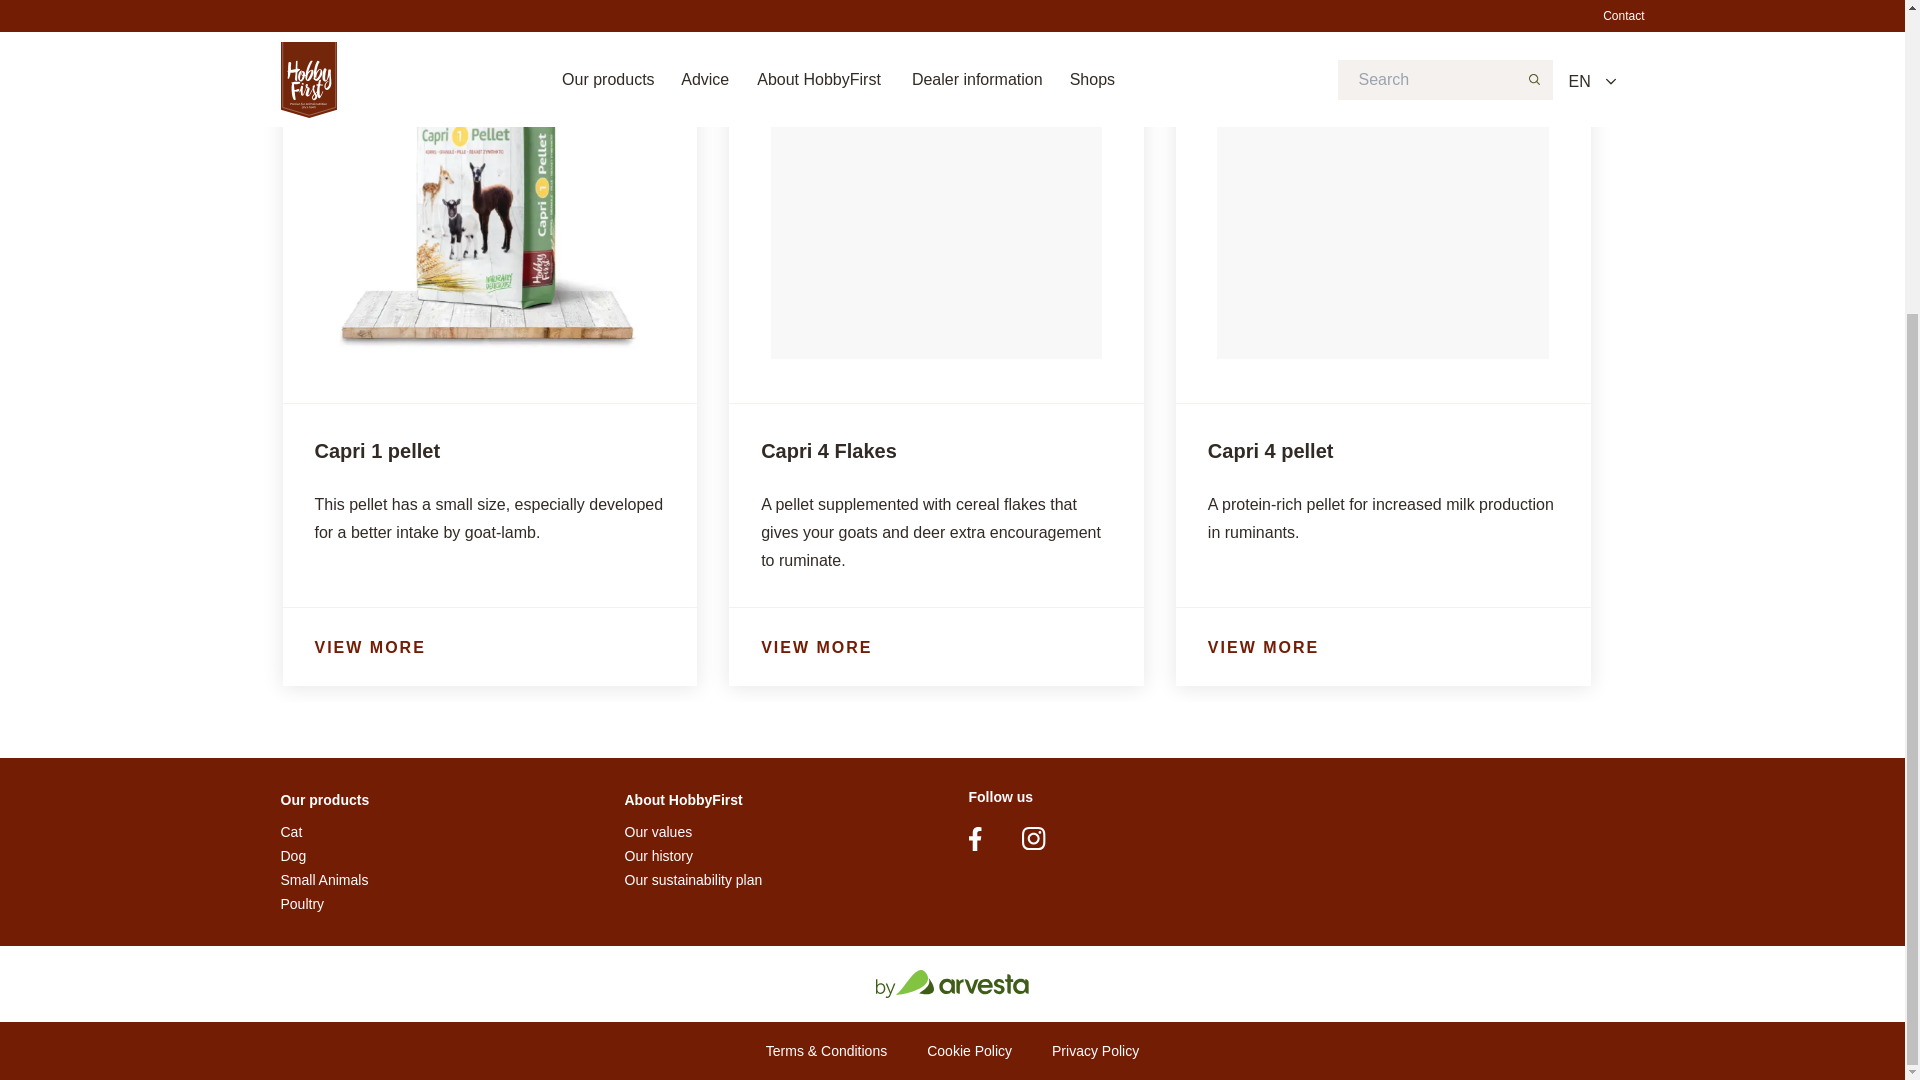 The width and height of the screenshot is (1920, 1080). Describe the element at coordinates (1095, 1050) in the screenshot. I see `Privacy Policy` at that location.